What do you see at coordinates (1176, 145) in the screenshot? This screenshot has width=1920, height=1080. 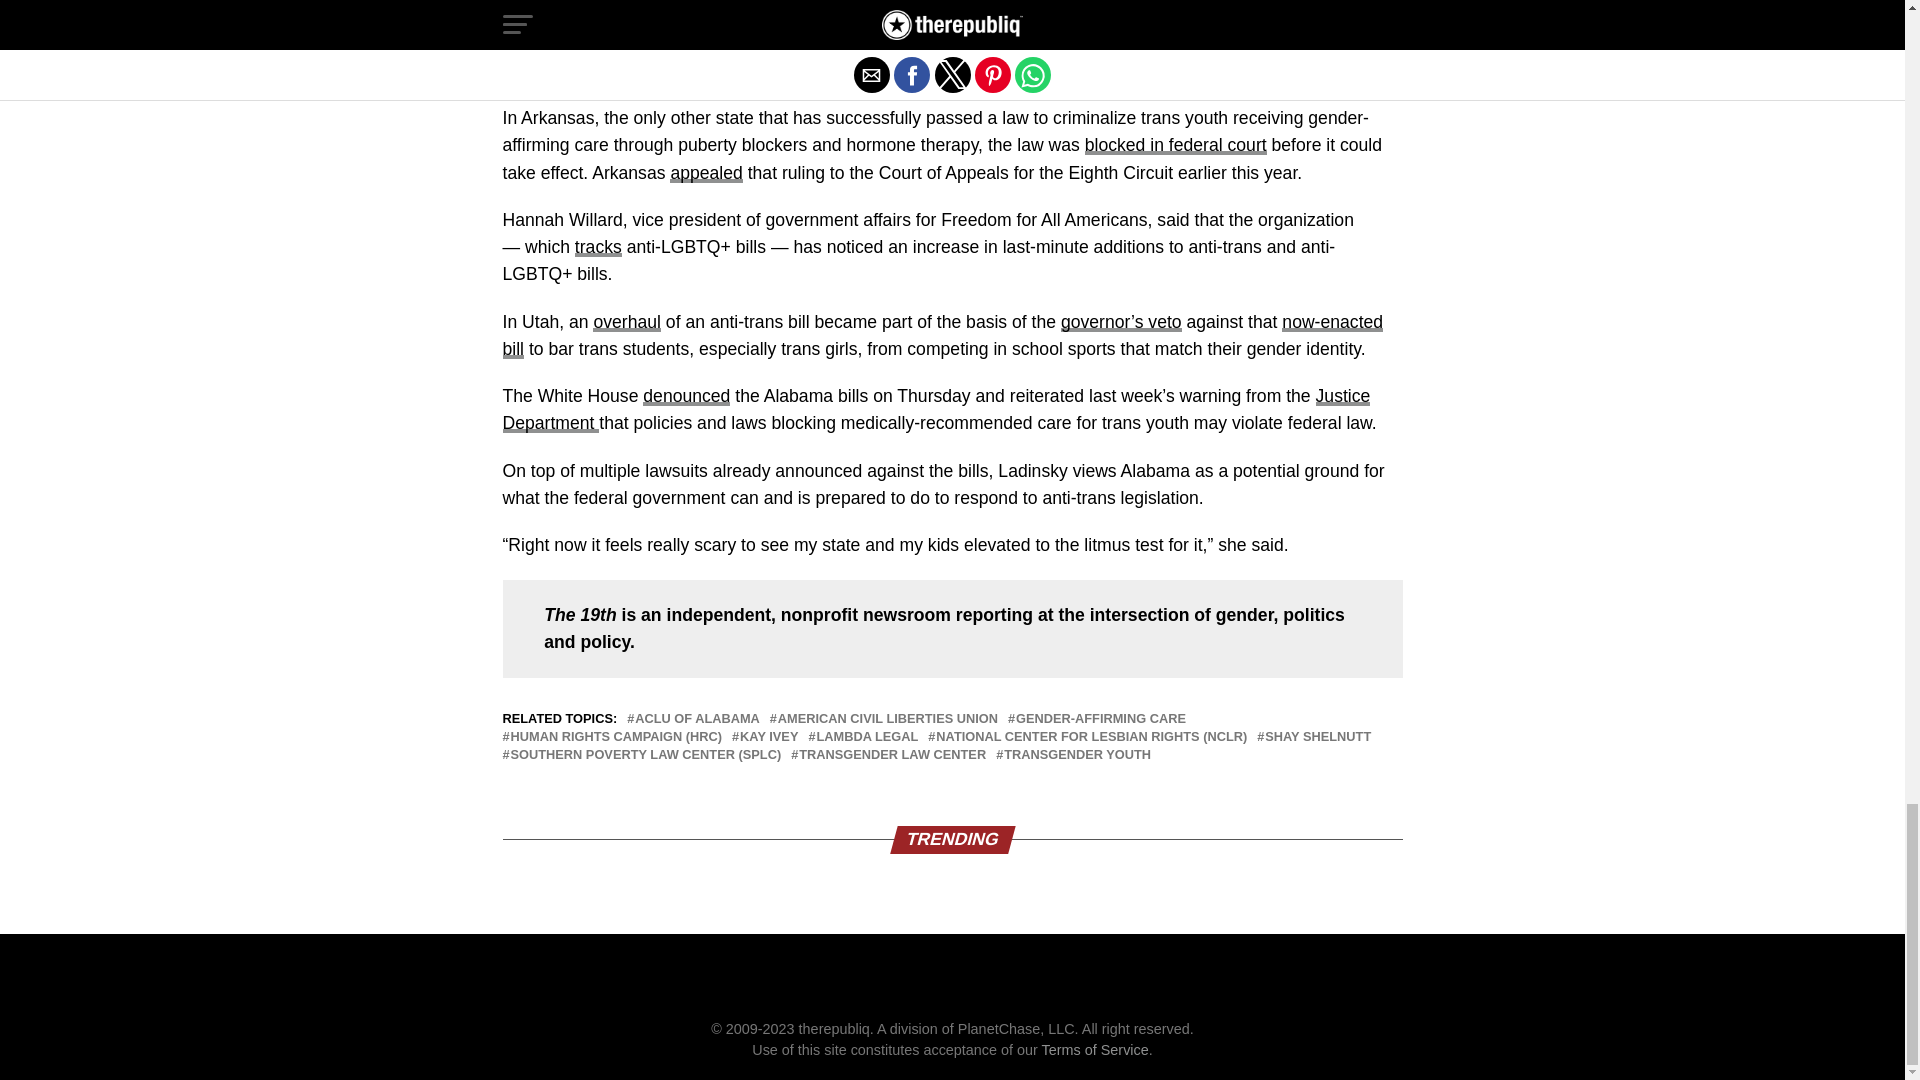 I see `blocked in federal court` at bounding box center [1176, 145].